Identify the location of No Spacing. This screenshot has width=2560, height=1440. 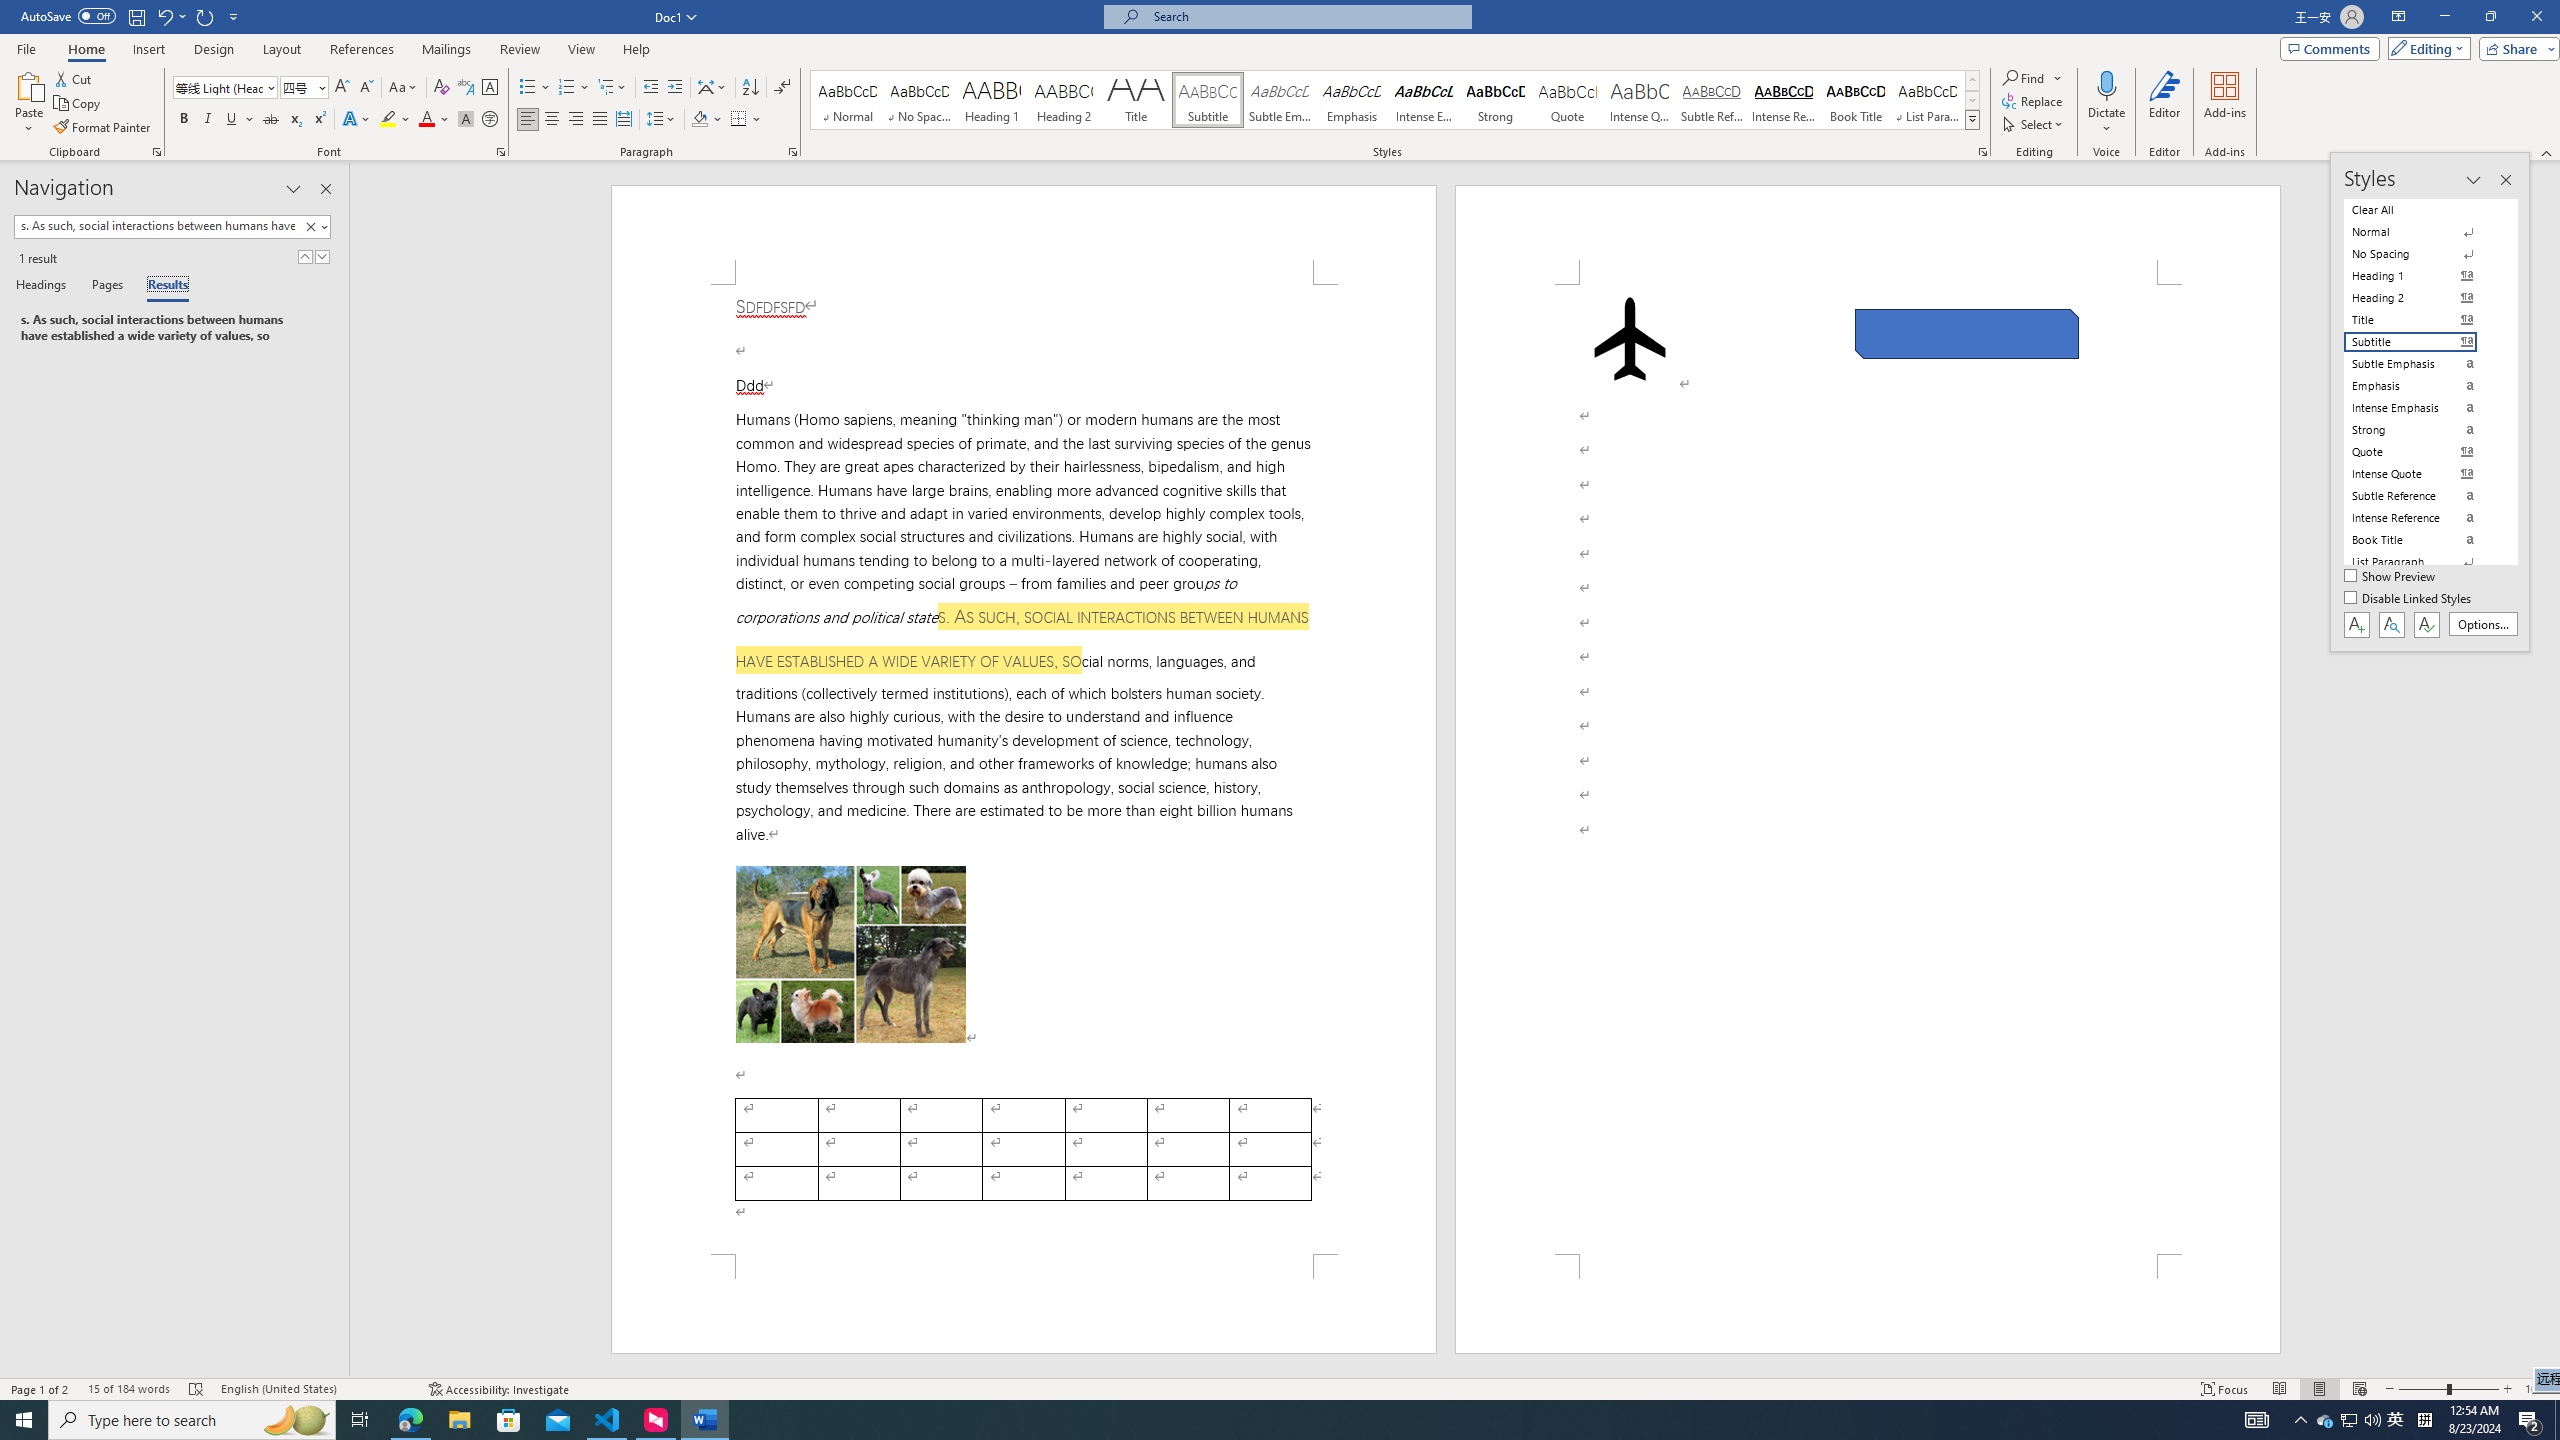
(2422, 254).